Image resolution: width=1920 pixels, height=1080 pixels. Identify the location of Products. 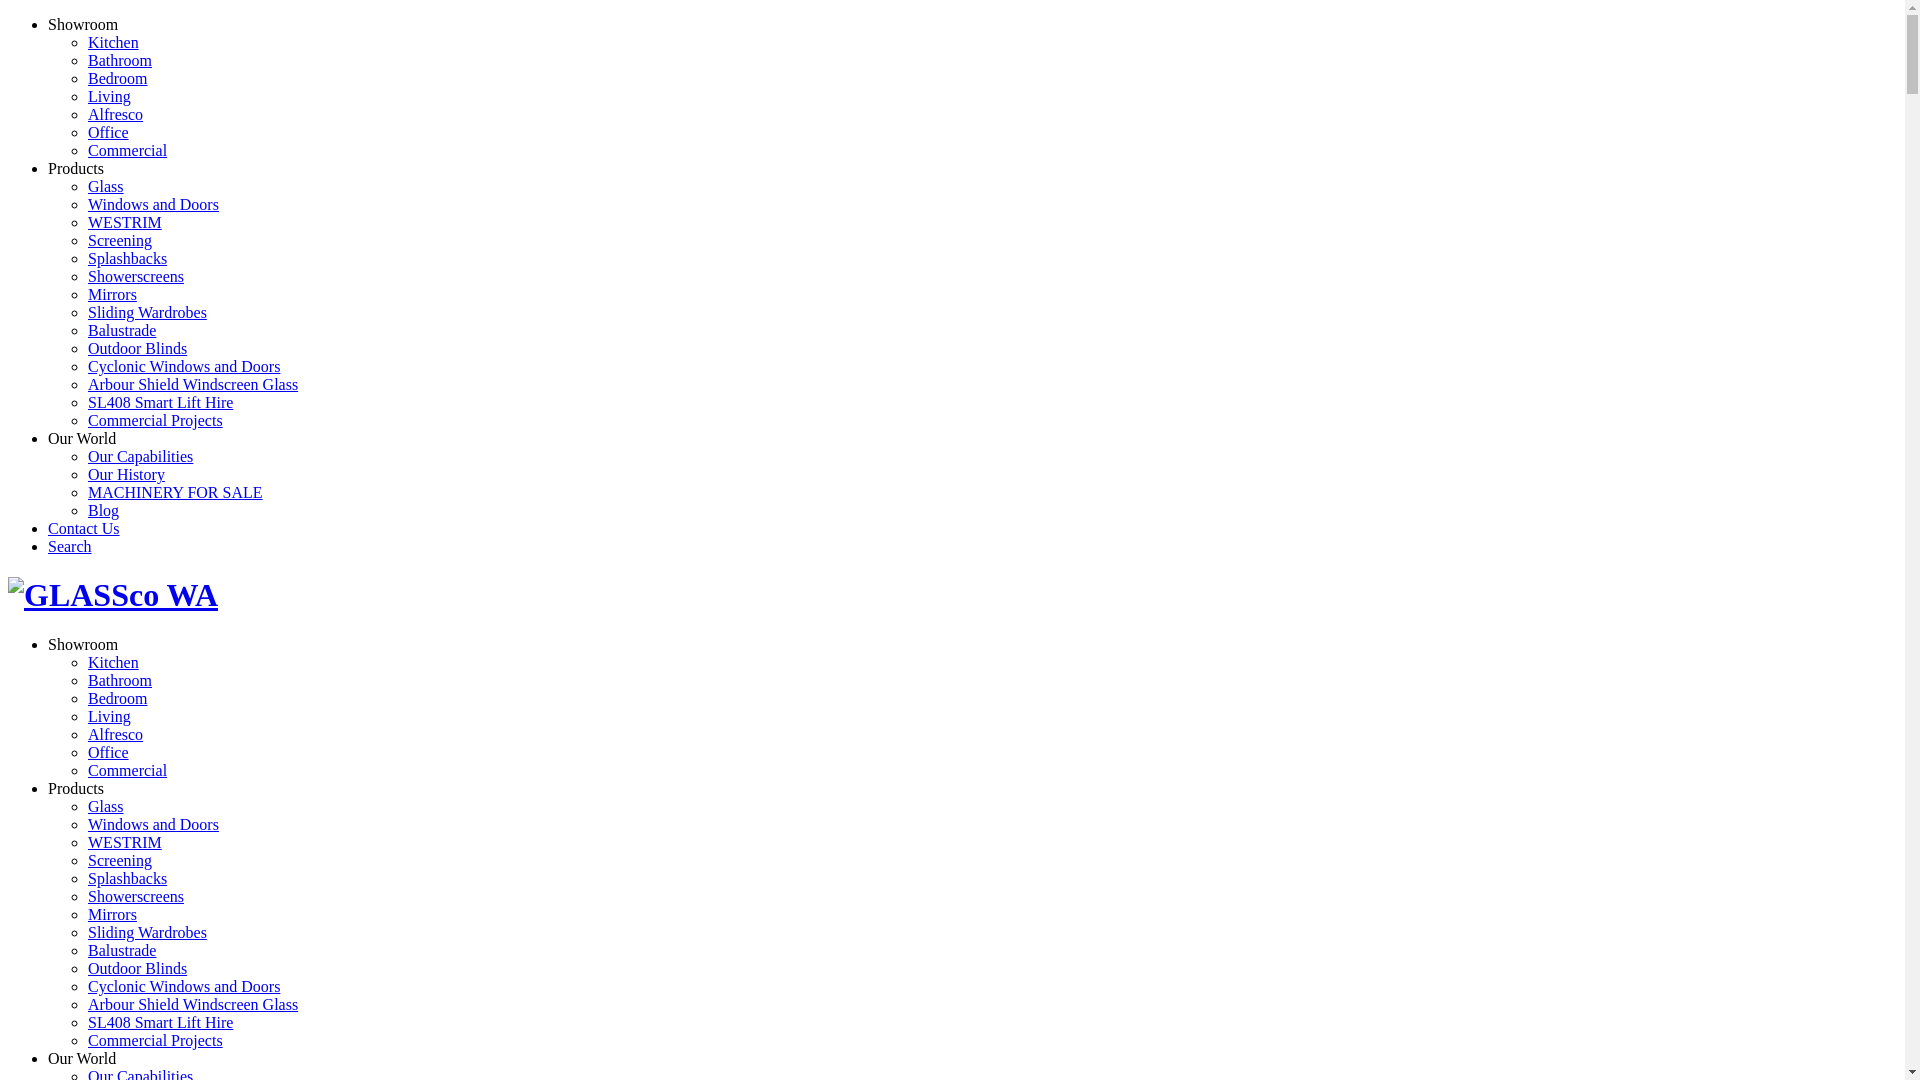
(76, 788).